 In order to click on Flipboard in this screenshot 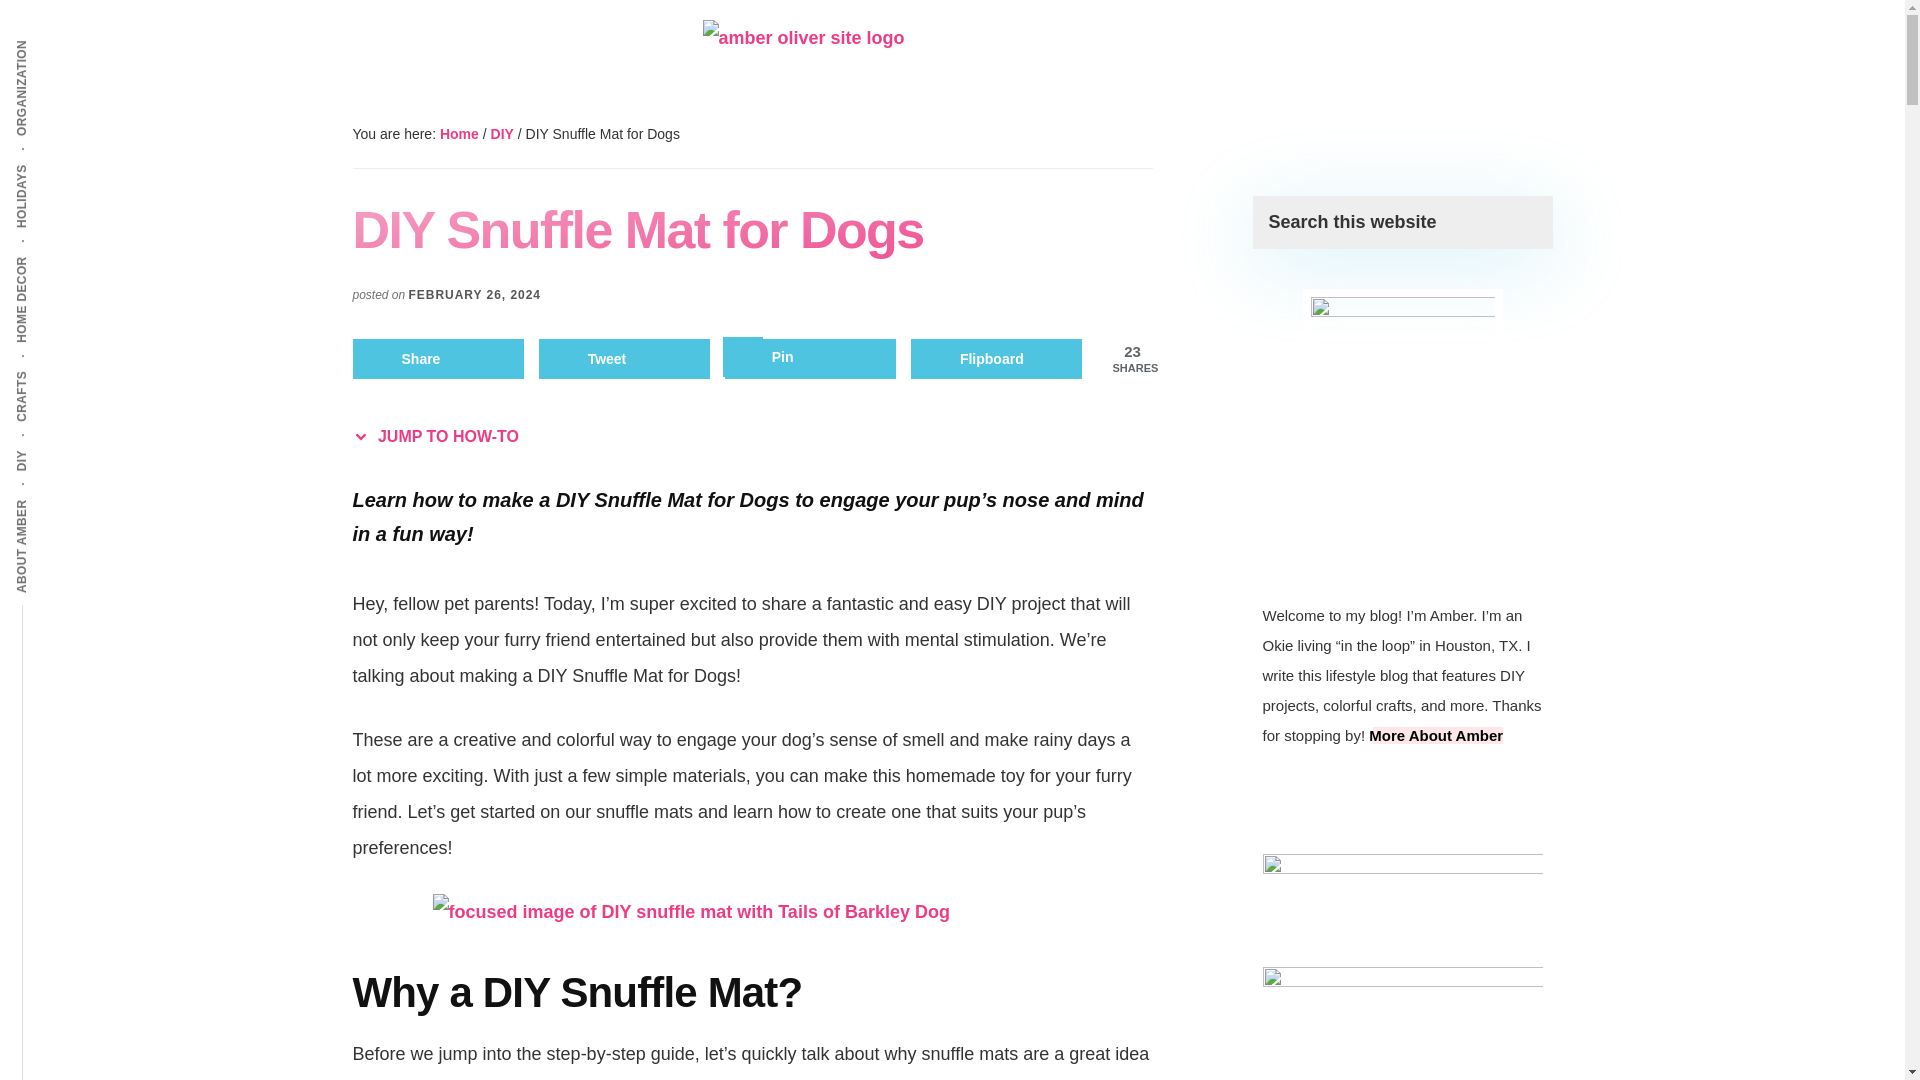, I will do `click(996, 359)`.